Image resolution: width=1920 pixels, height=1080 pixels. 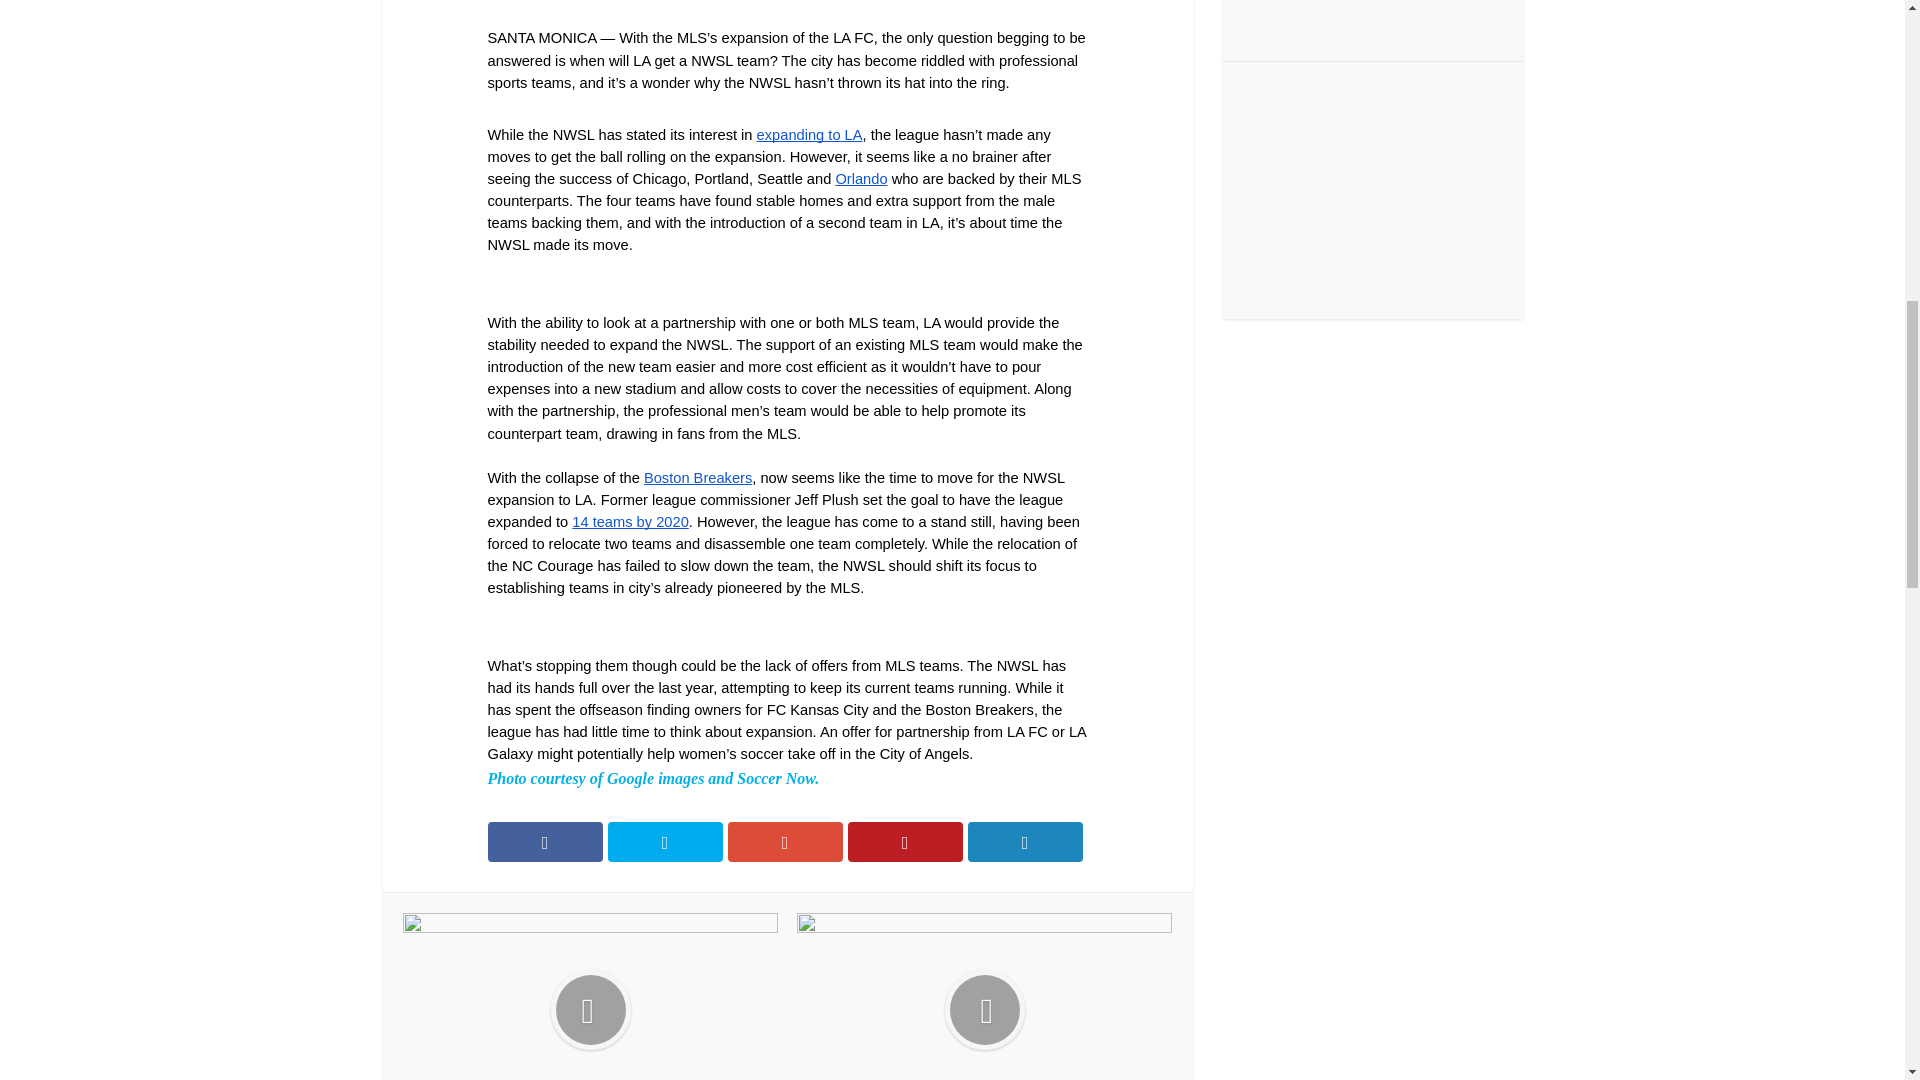 What do you see at coordinates (861, 178) in the screenshot?
I see `Orlando` at bounding box center [861, 178].